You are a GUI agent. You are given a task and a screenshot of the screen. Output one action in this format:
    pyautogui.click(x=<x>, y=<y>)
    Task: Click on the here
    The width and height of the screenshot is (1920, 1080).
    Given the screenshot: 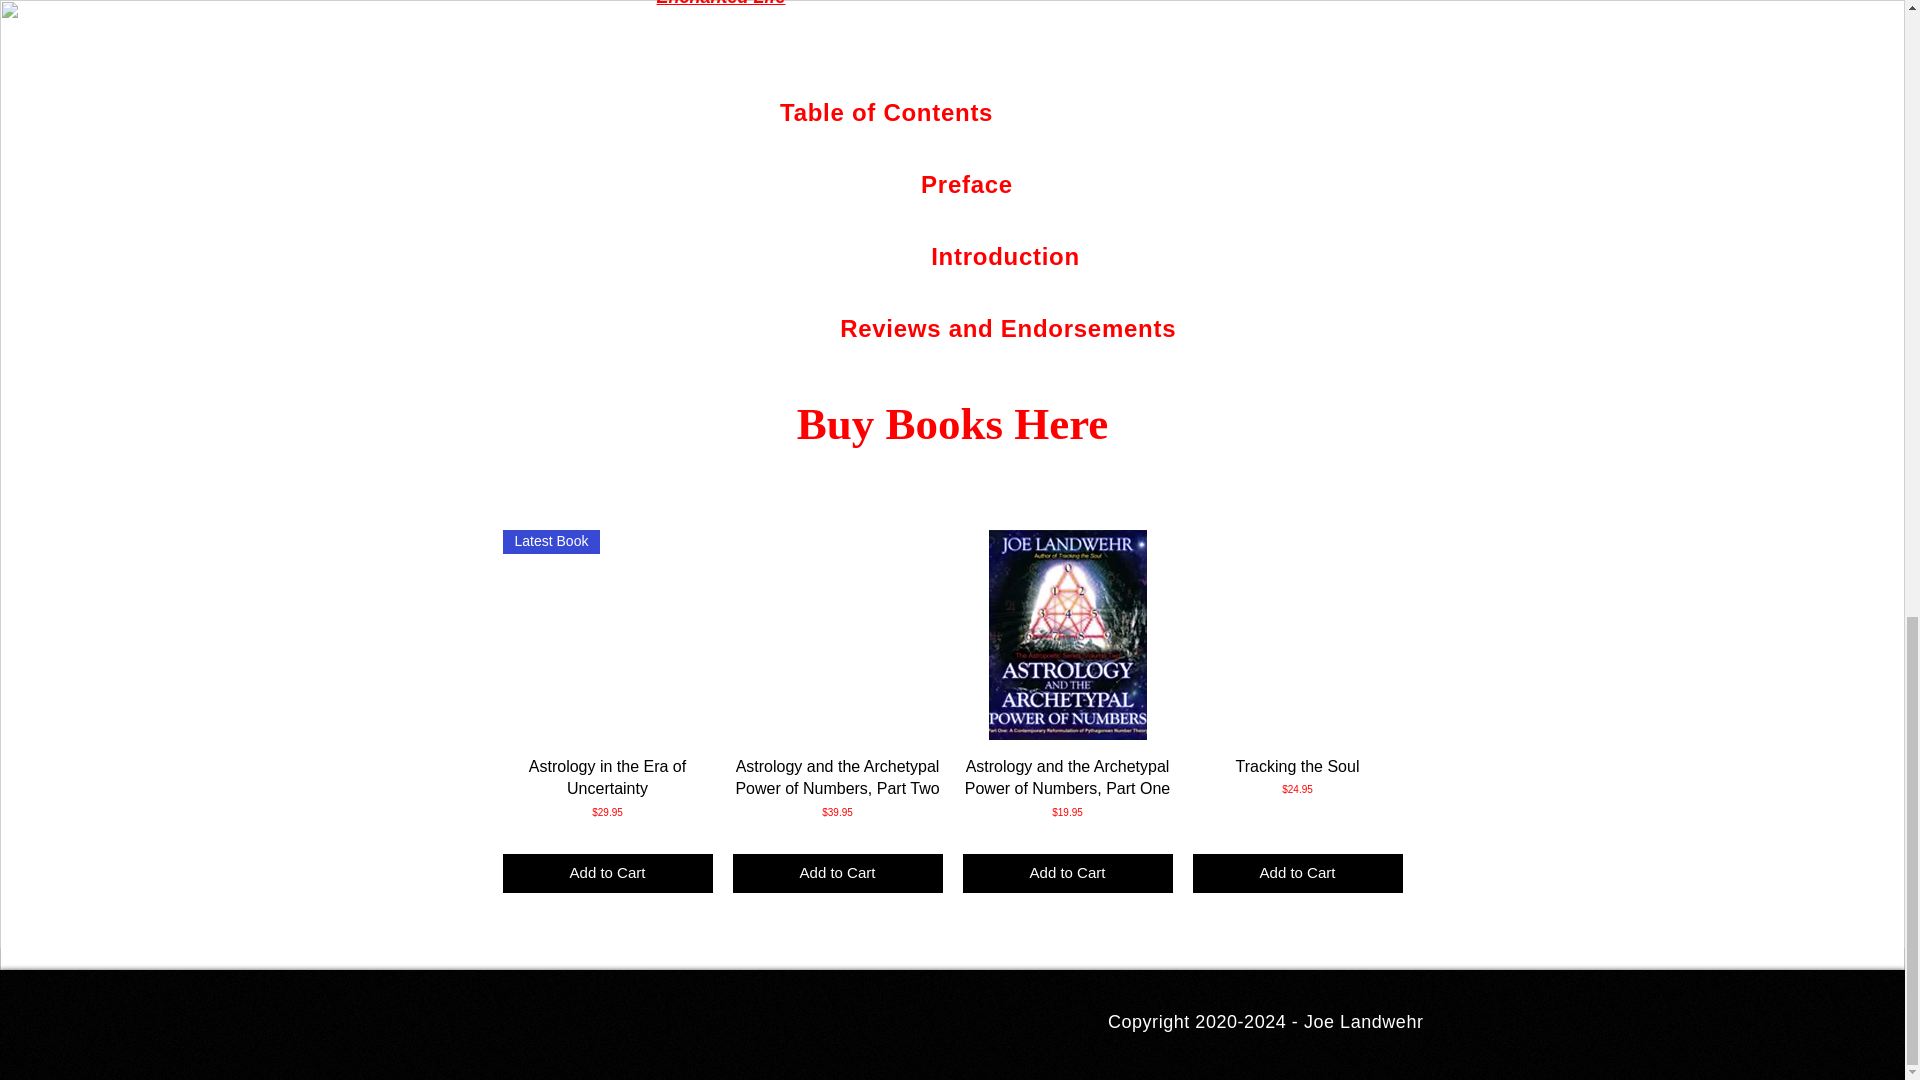 What is the action you would take?
    pyautogui.click(x=1092, y=184)
    